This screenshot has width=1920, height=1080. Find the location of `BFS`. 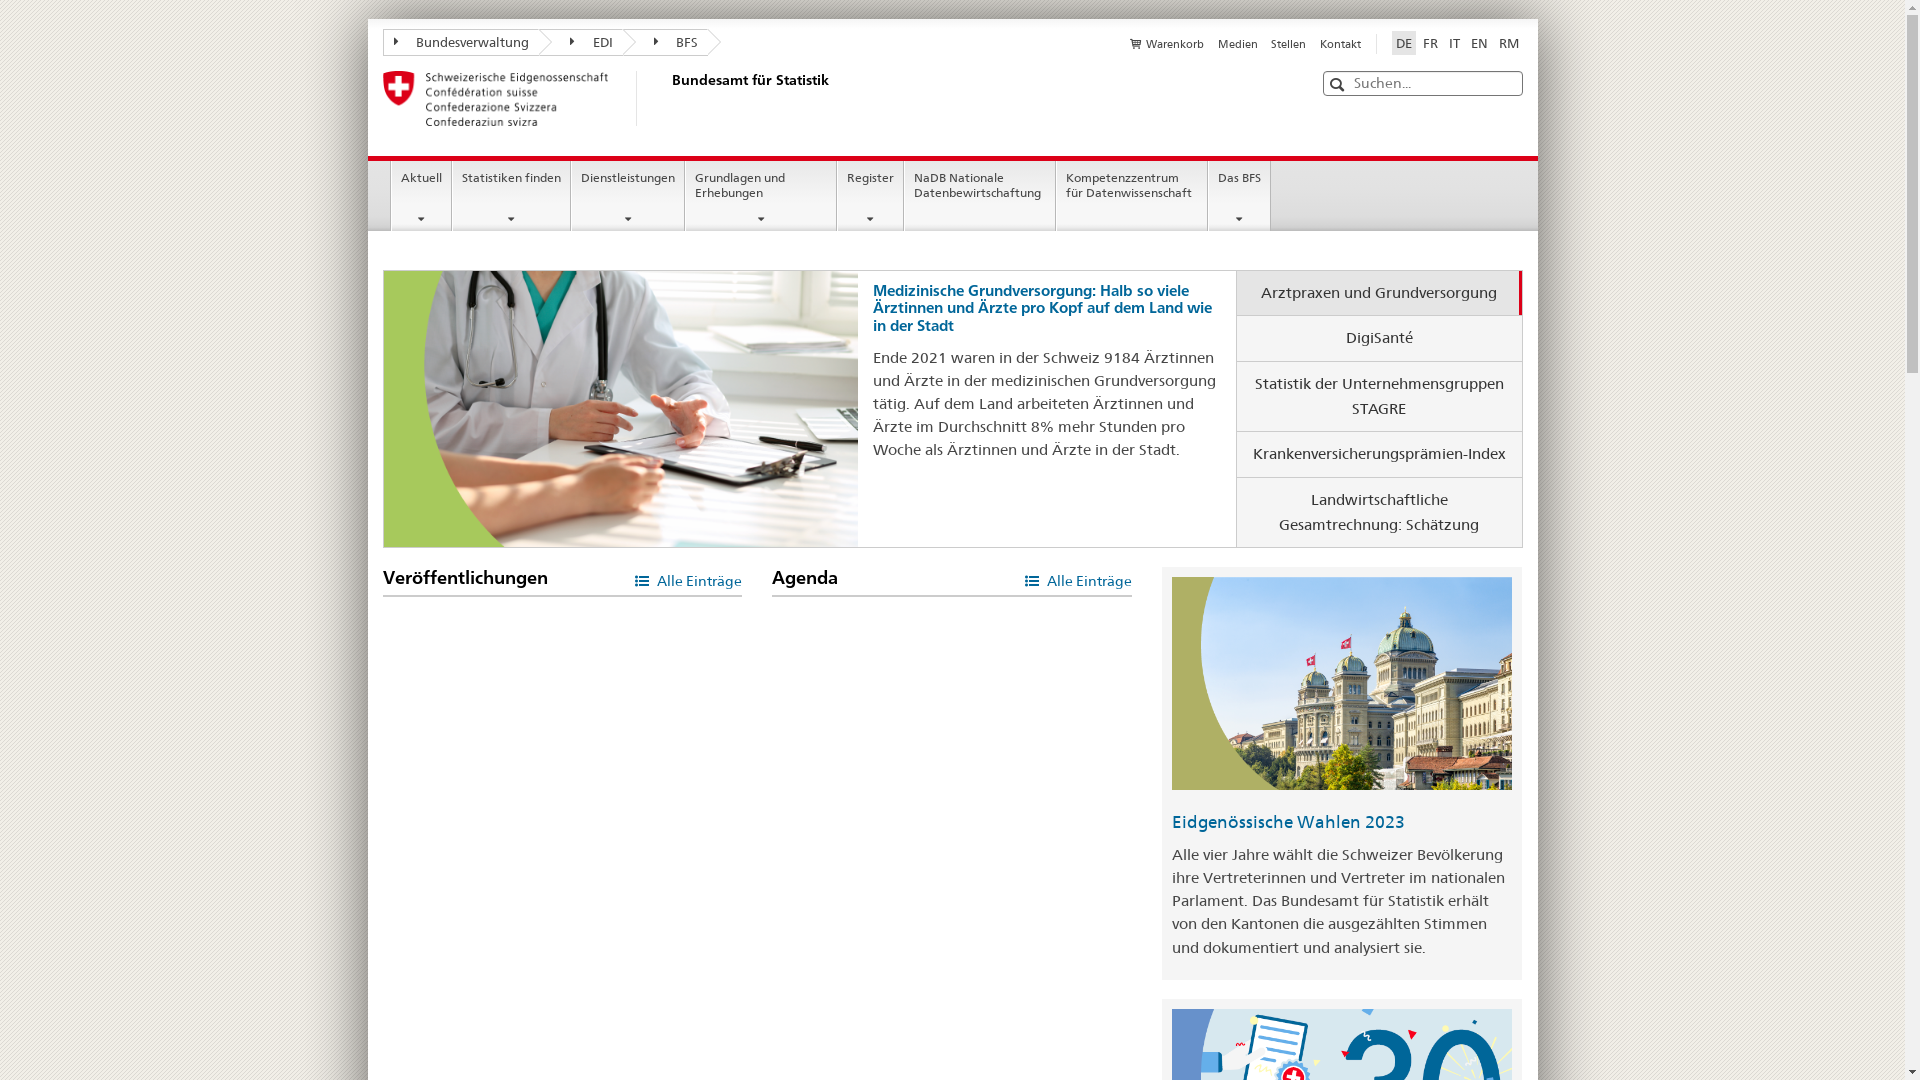

BFS is located at coordinates (665, 42).